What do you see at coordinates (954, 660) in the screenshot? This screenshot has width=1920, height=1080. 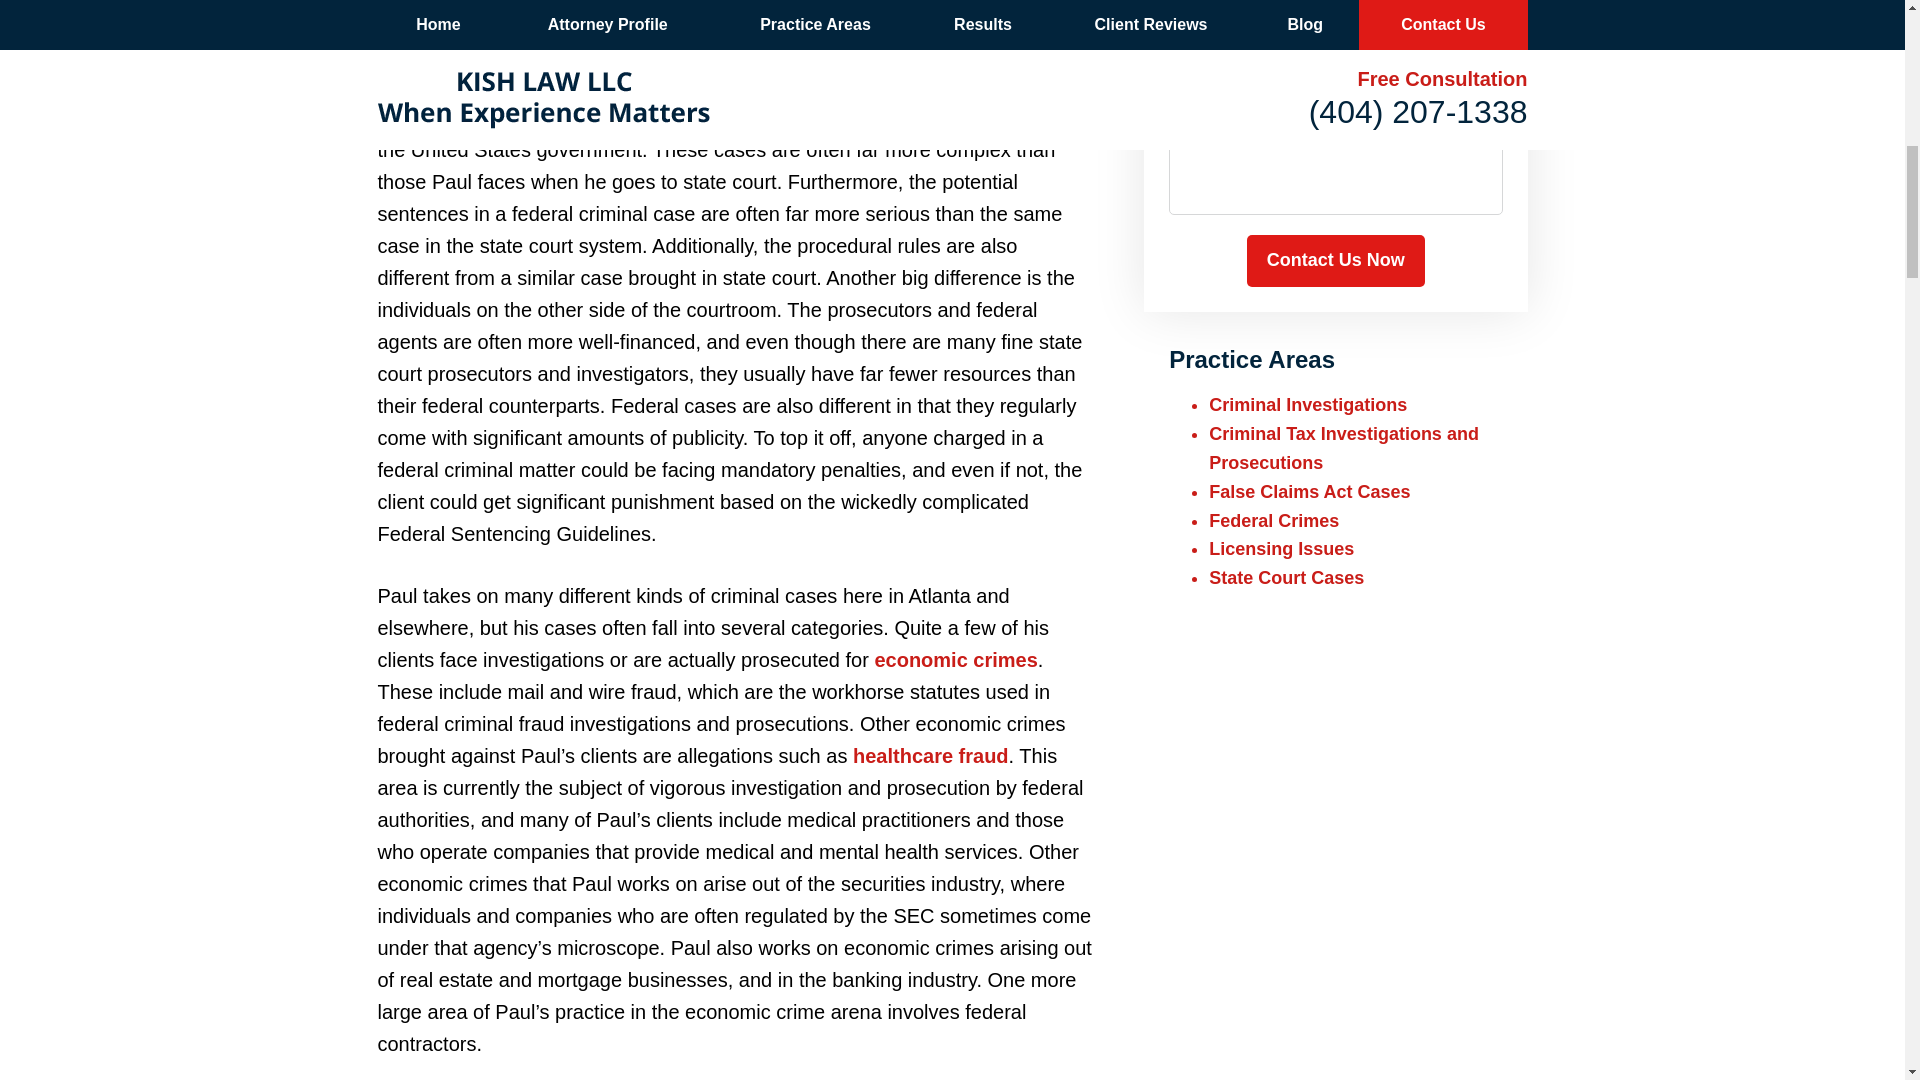 I see `economic crimes` at bounding box center [954, 660].